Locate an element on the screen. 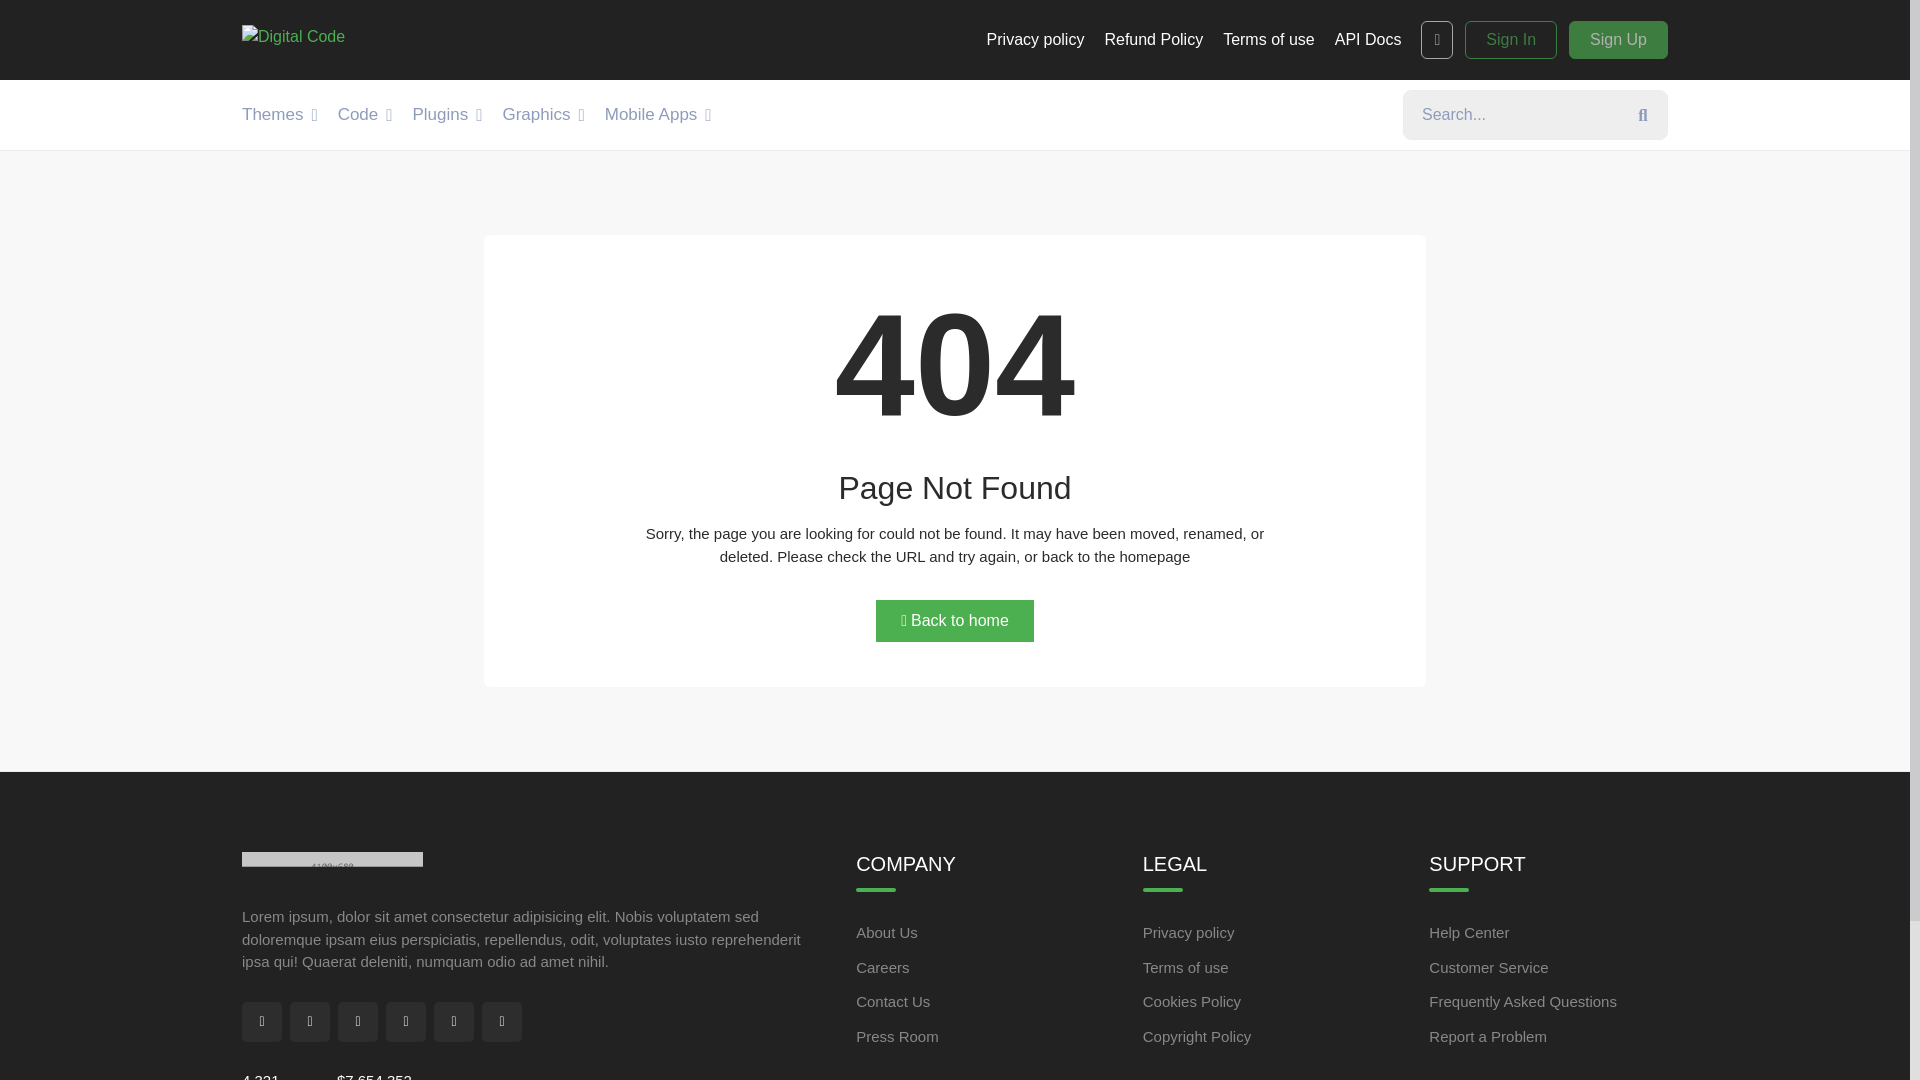  API Docs is located at coordinates (1368, 40).